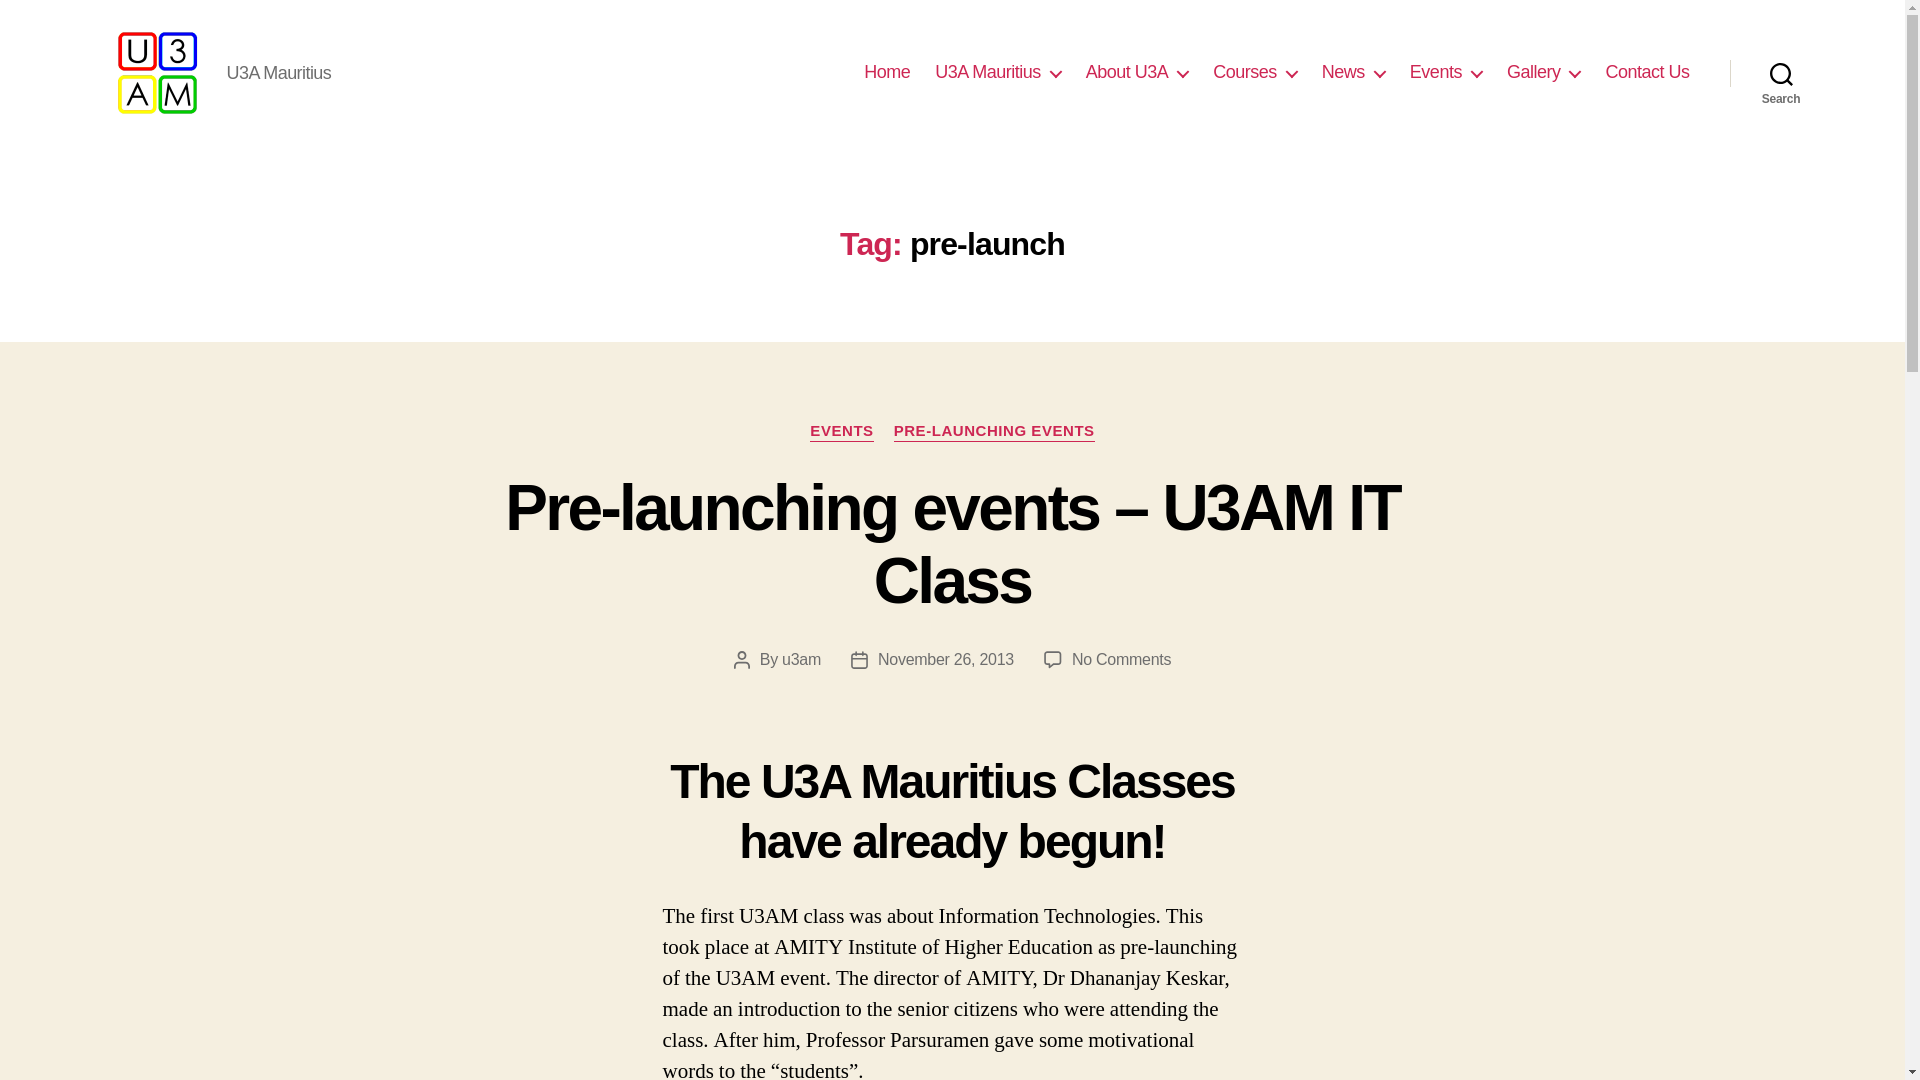 The height and width of the screenshot is (1080, 1920). I want to click on Courses, so click(1255, 72).